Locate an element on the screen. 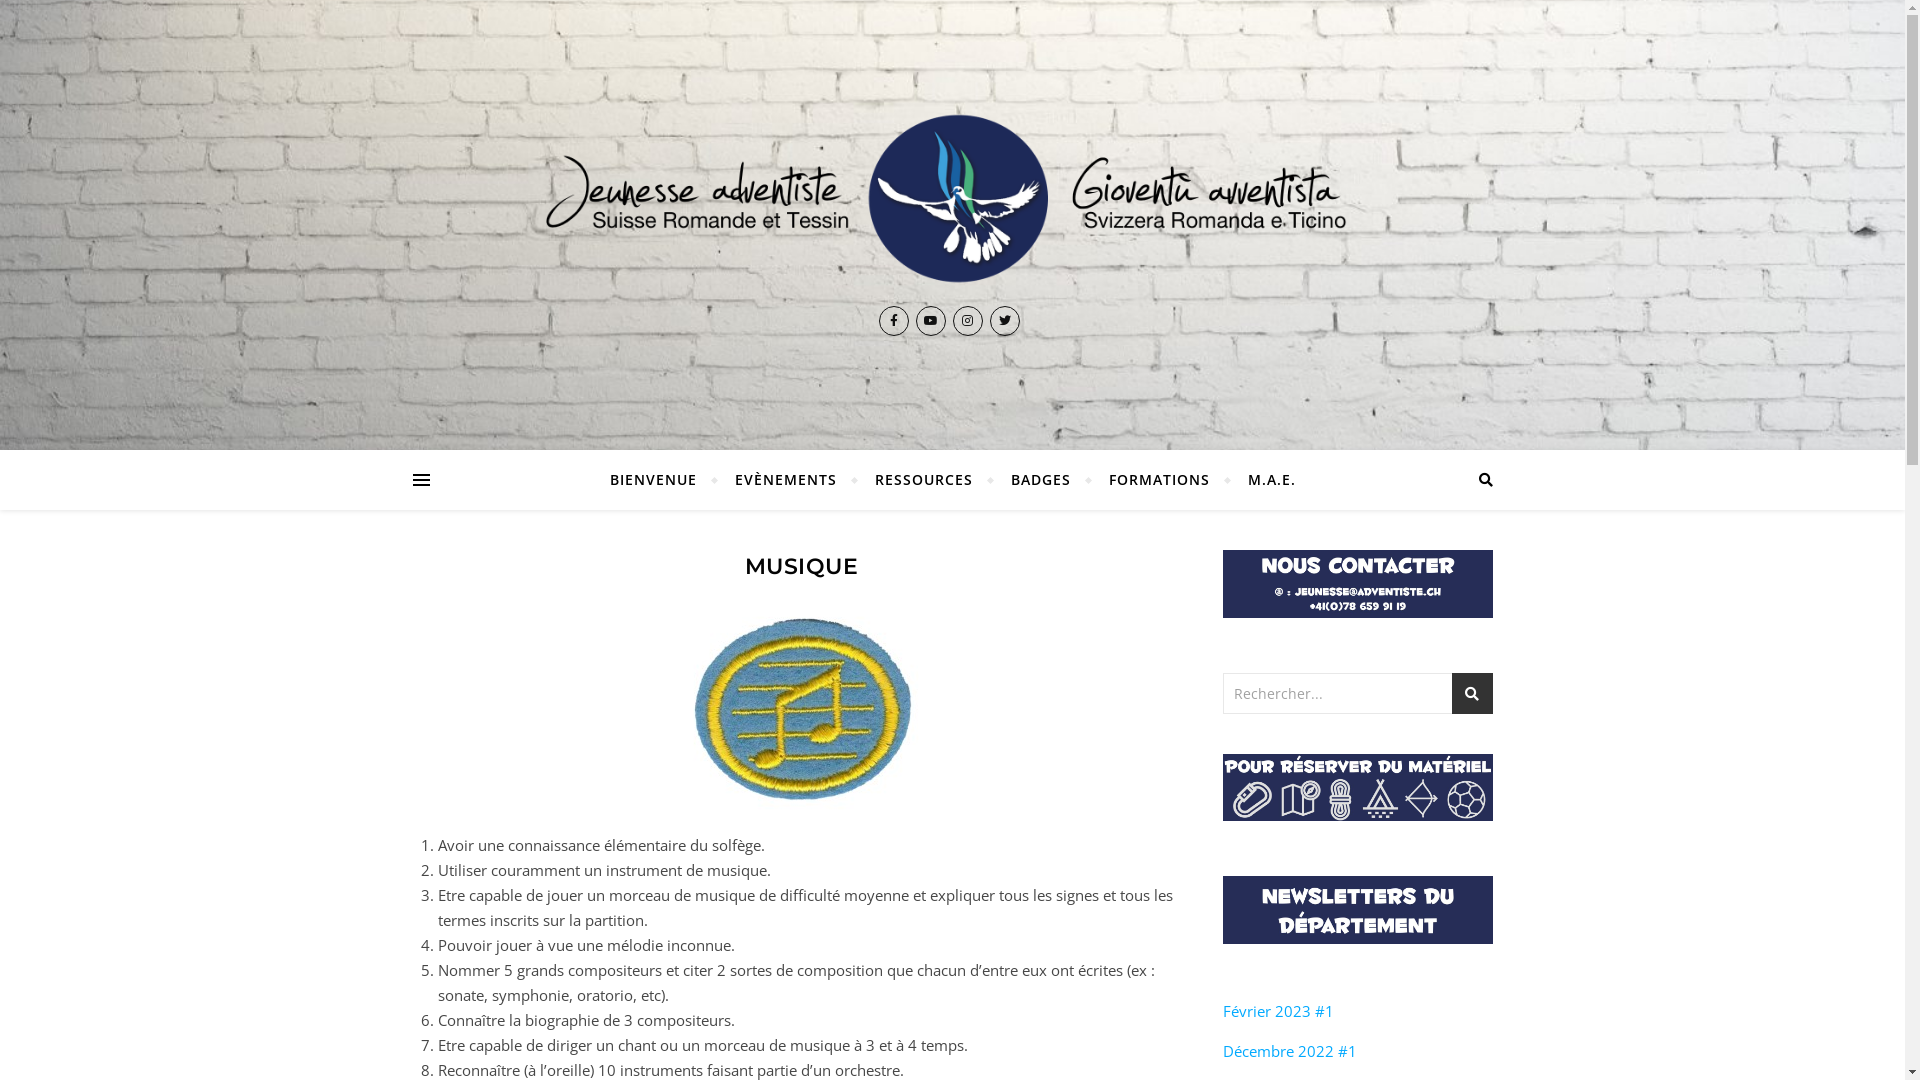 The image size is (1920, 1080). FORMATIONS is located at coordinates (1160, 480).